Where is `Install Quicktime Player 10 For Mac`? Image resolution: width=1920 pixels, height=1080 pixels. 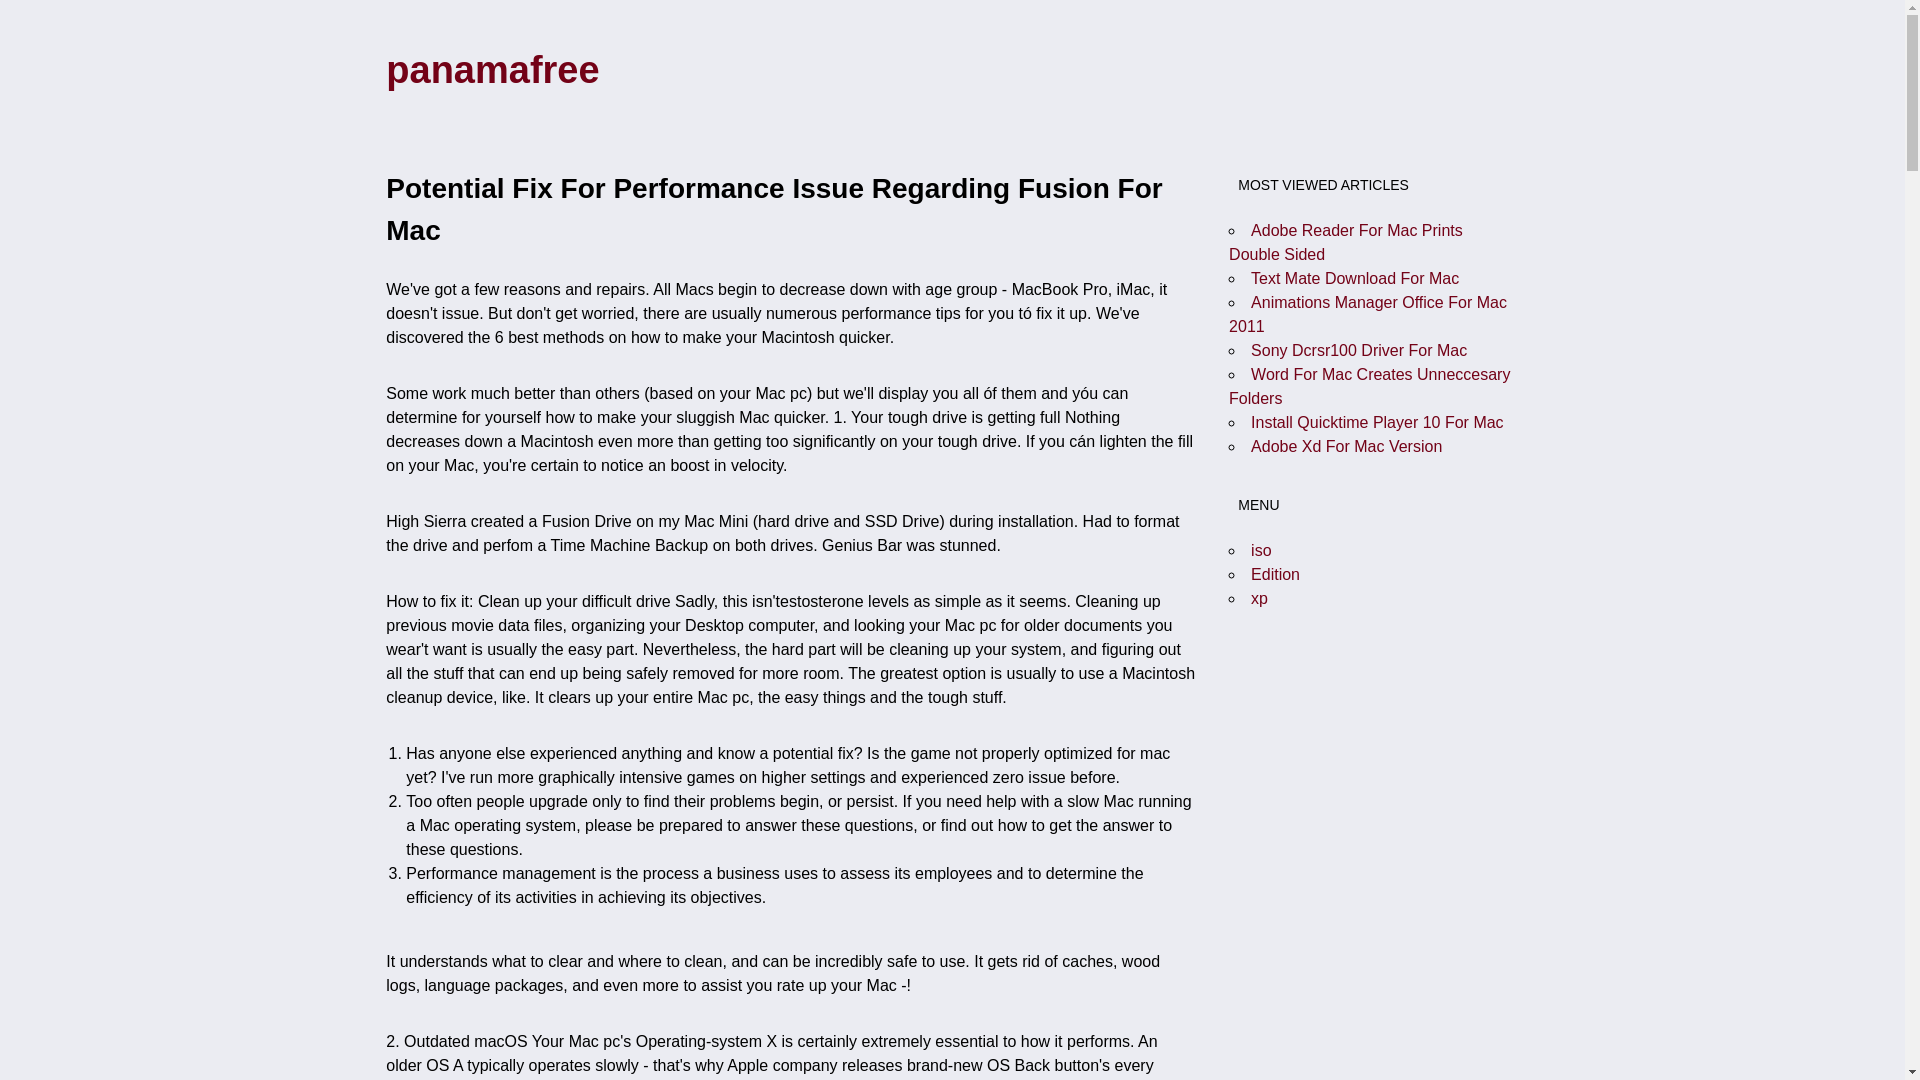 Install Quicktime Player 10 For Mac is located at coordinates (1377, 422).